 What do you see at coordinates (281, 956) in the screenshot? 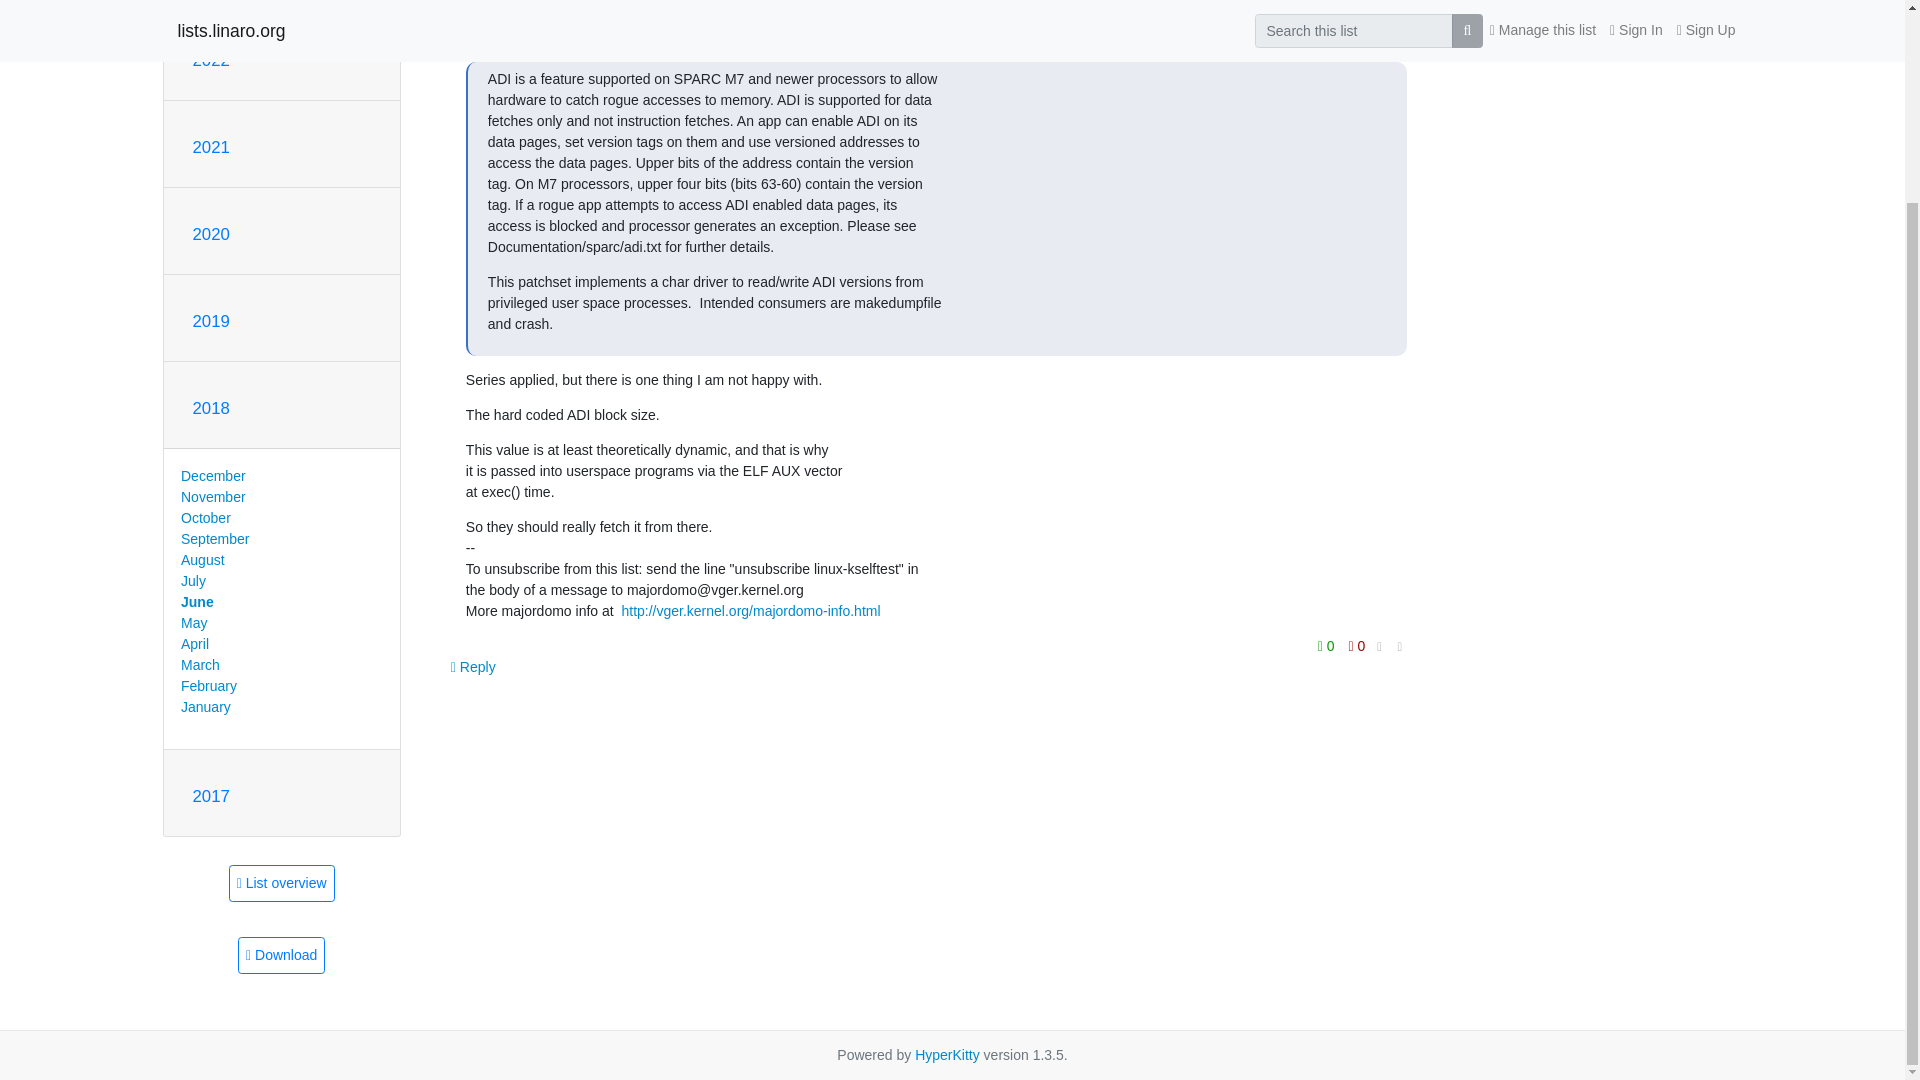
I see `This message in gzipped mbox format` at bounding box center [281, 956].